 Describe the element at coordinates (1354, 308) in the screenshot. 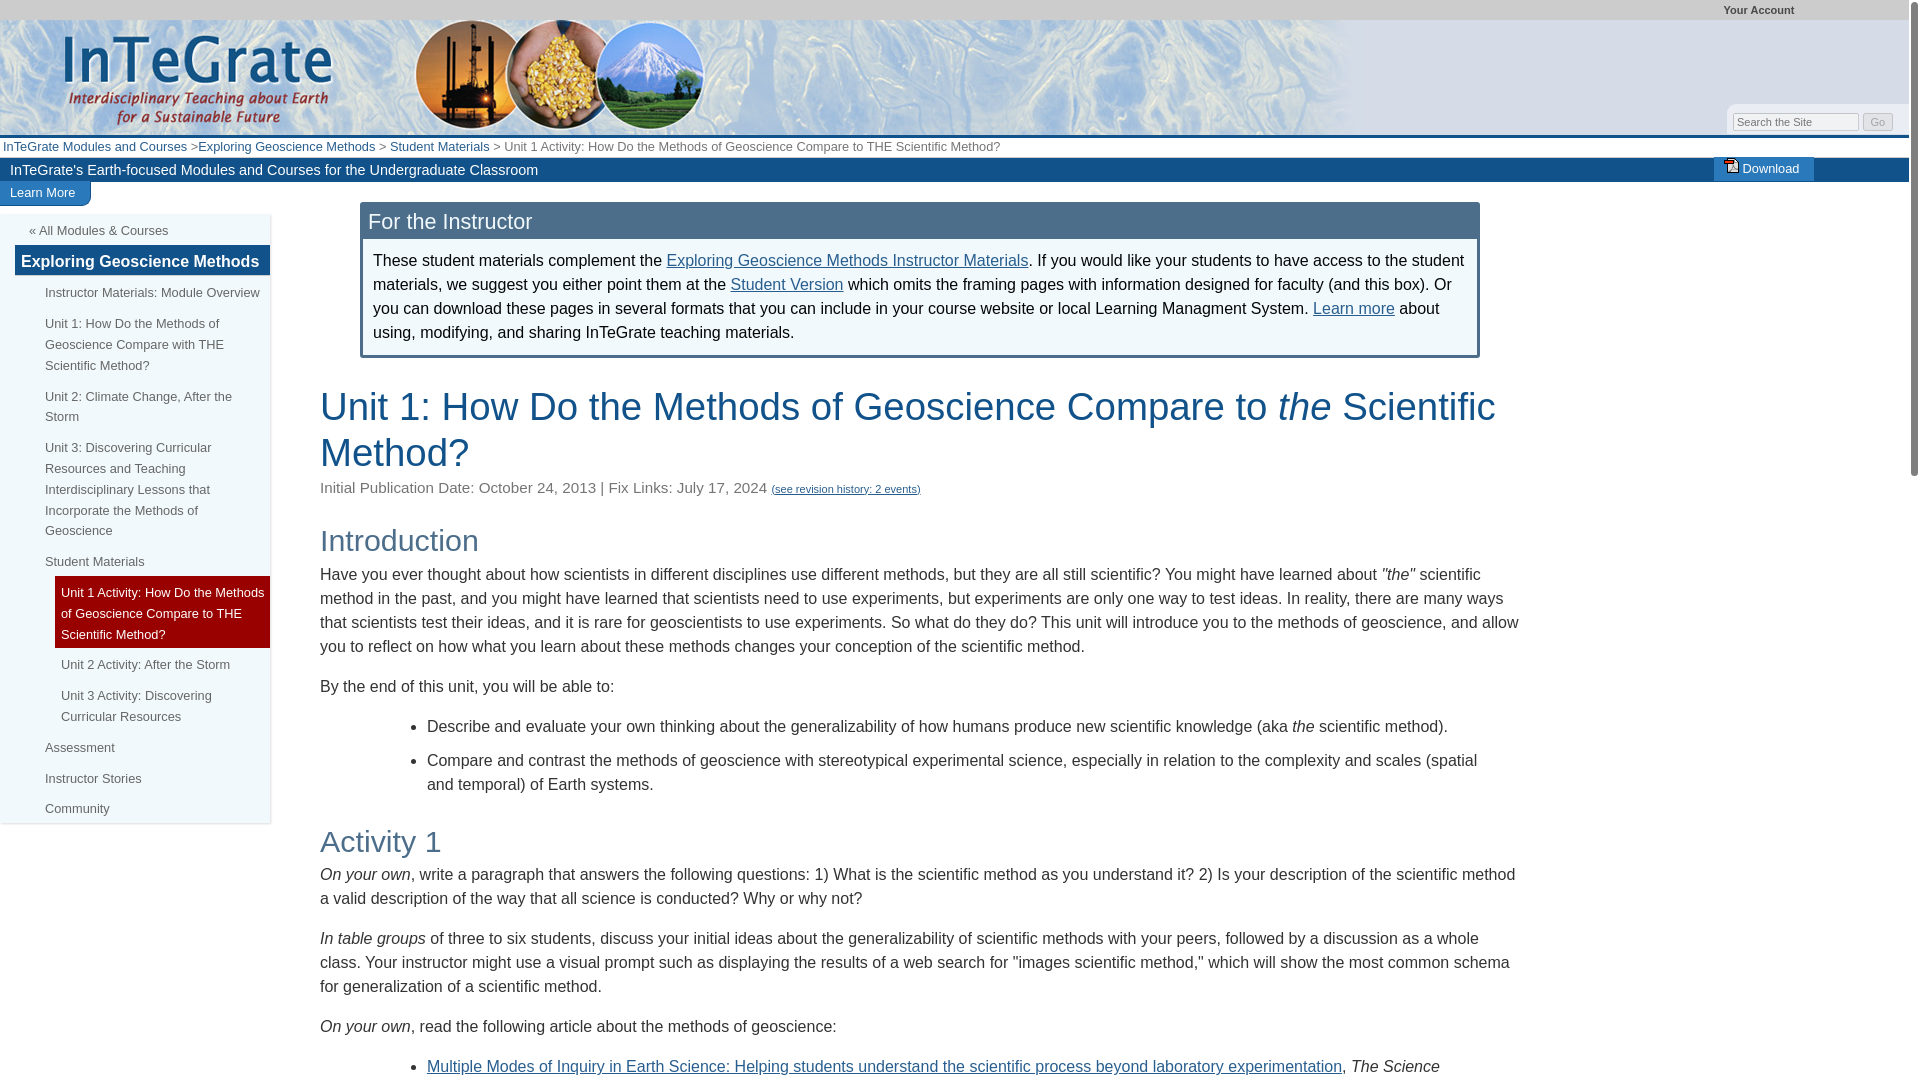

I see `Learn more` at that location.